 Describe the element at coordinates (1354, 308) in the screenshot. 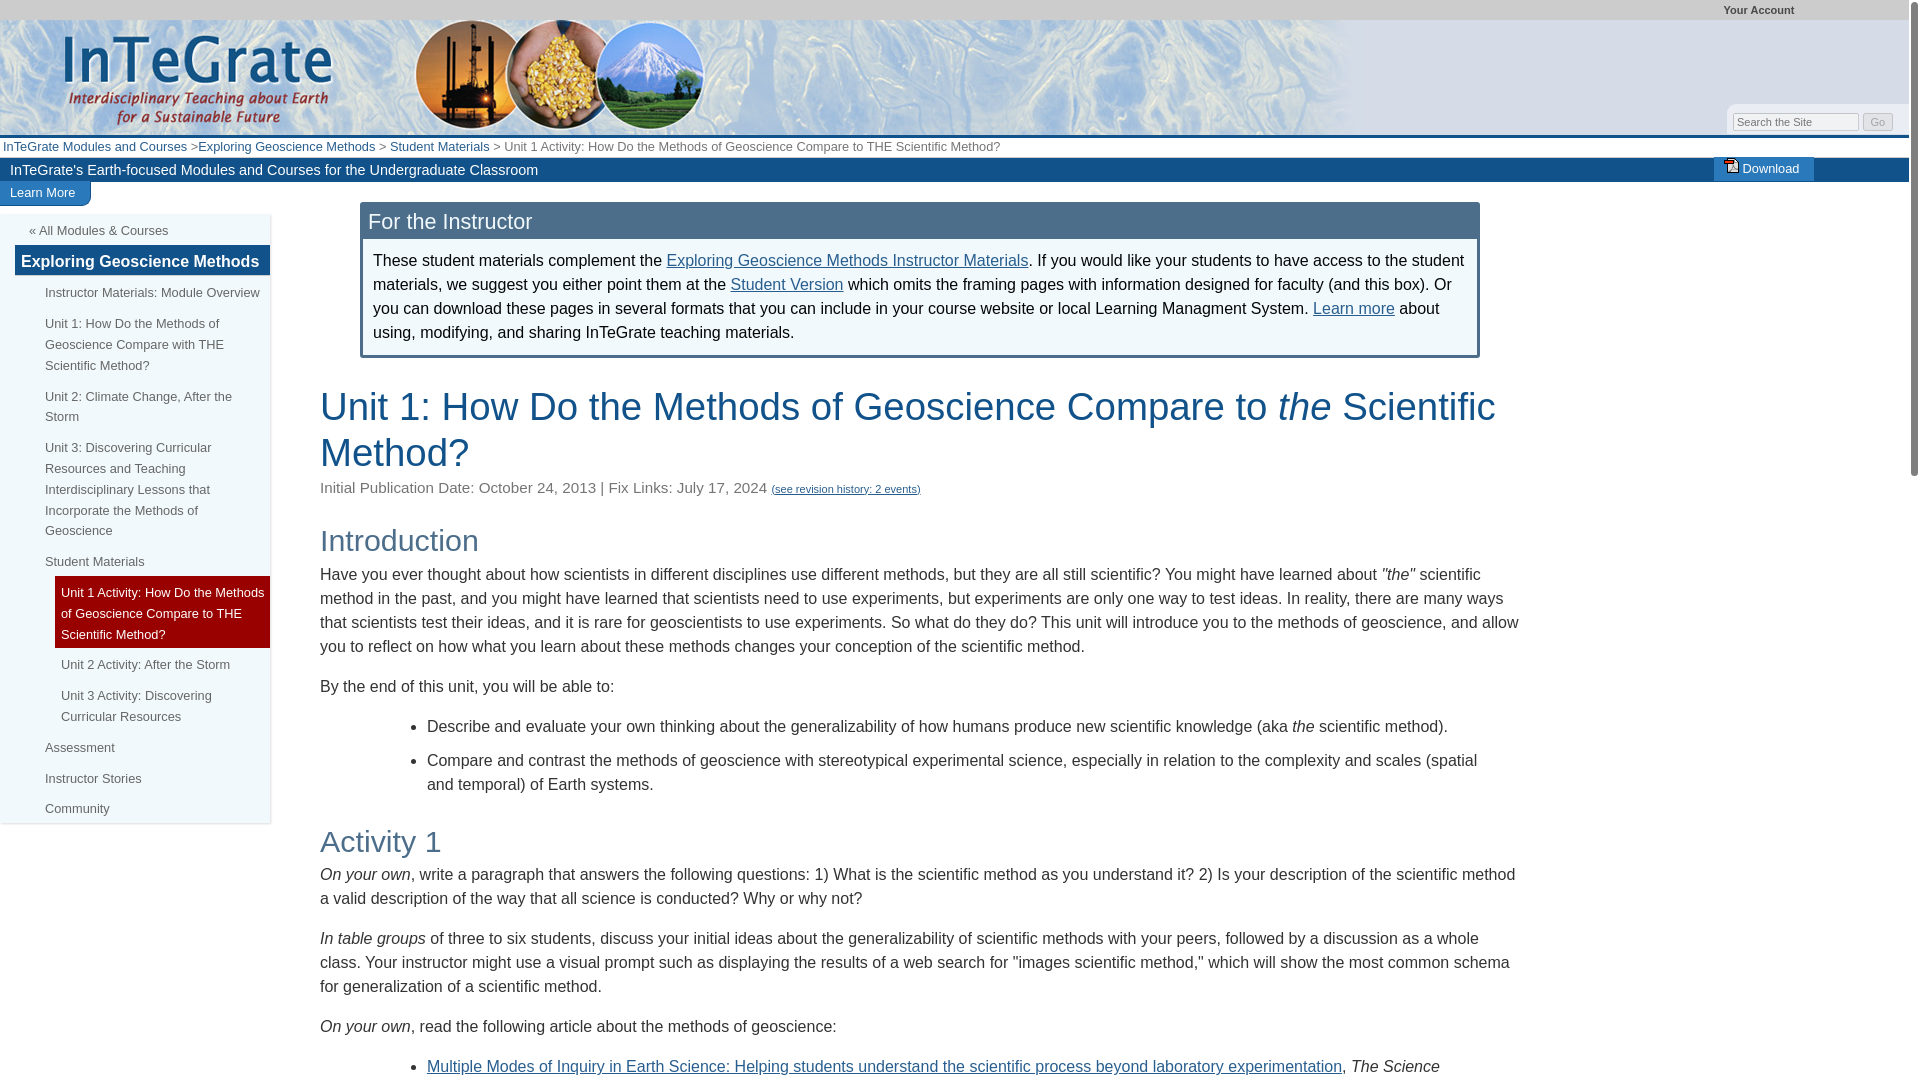

I see `Learn more` at that location.